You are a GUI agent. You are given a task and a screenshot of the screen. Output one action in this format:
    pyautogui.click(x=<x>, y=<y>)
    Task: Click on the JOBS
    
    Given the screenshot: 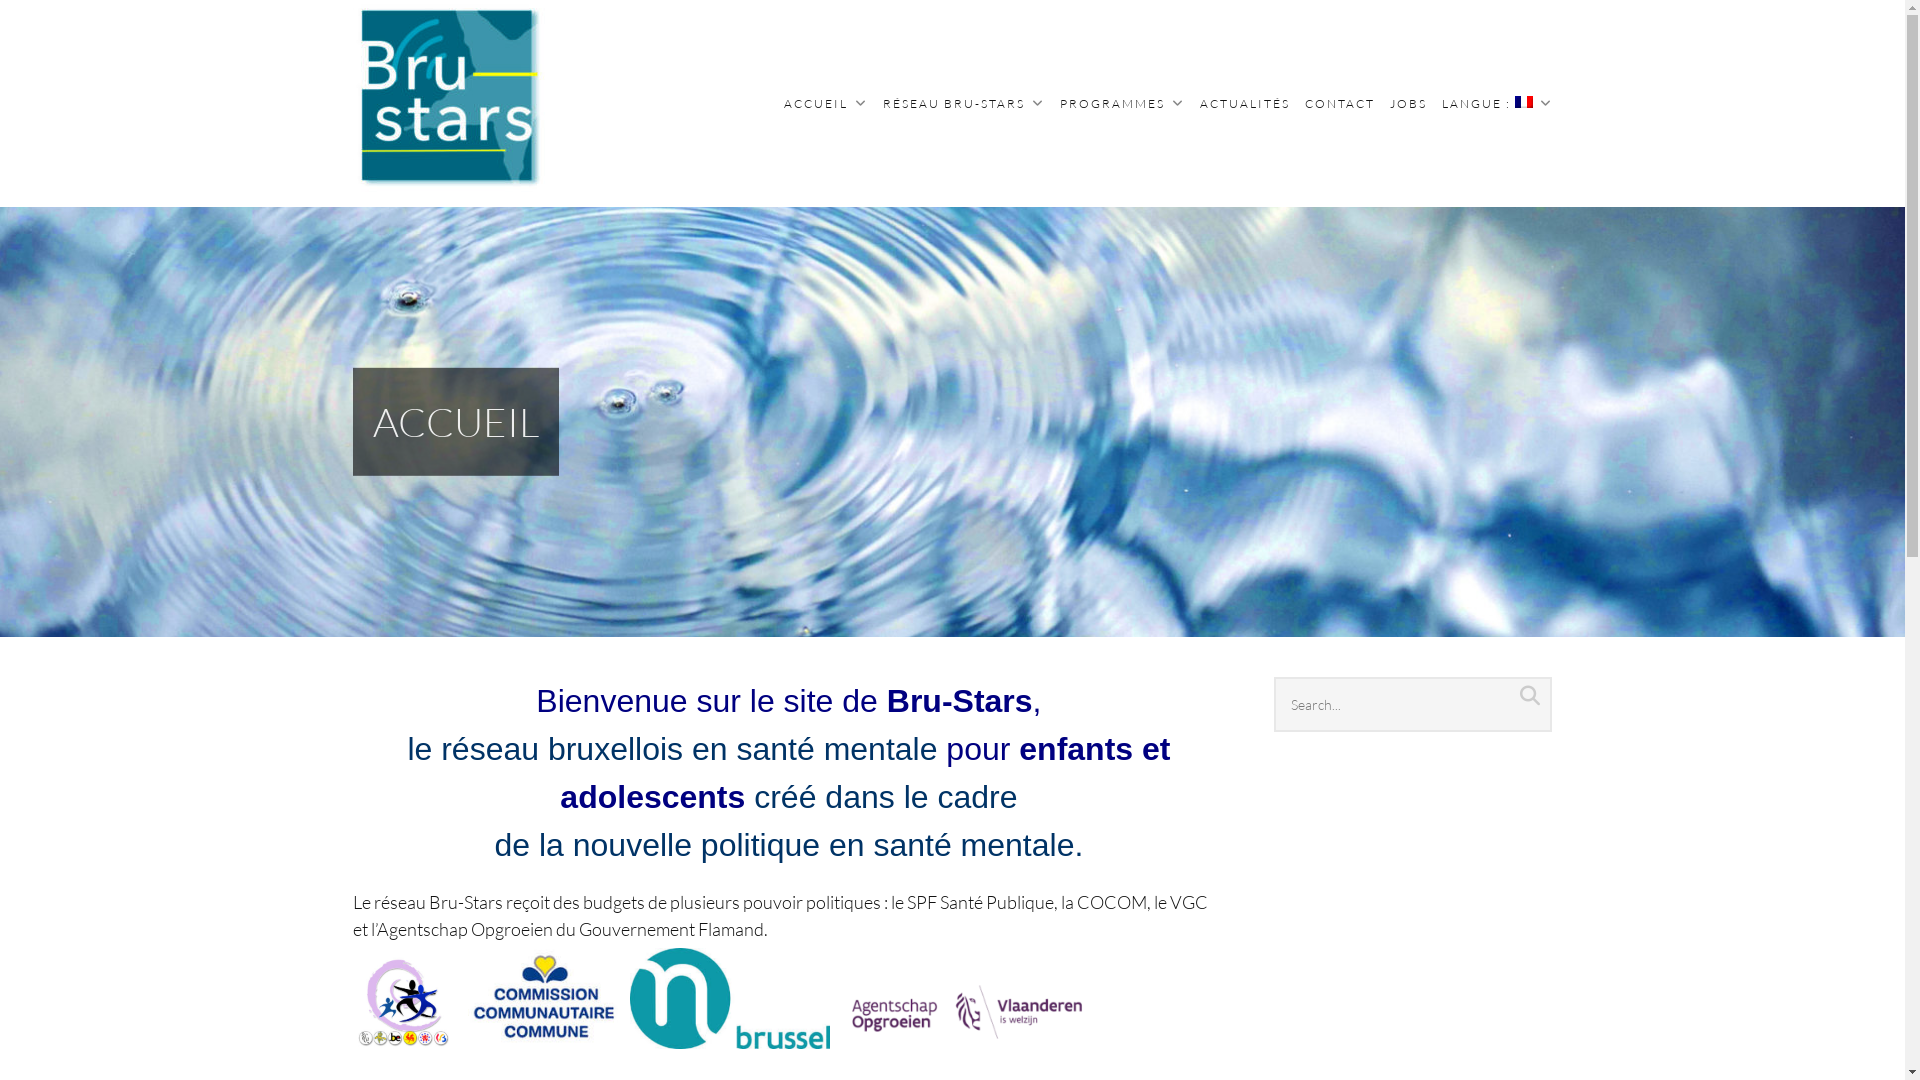 What is the action you would take?
    pyautogui.click(x=1408, y=103)
    